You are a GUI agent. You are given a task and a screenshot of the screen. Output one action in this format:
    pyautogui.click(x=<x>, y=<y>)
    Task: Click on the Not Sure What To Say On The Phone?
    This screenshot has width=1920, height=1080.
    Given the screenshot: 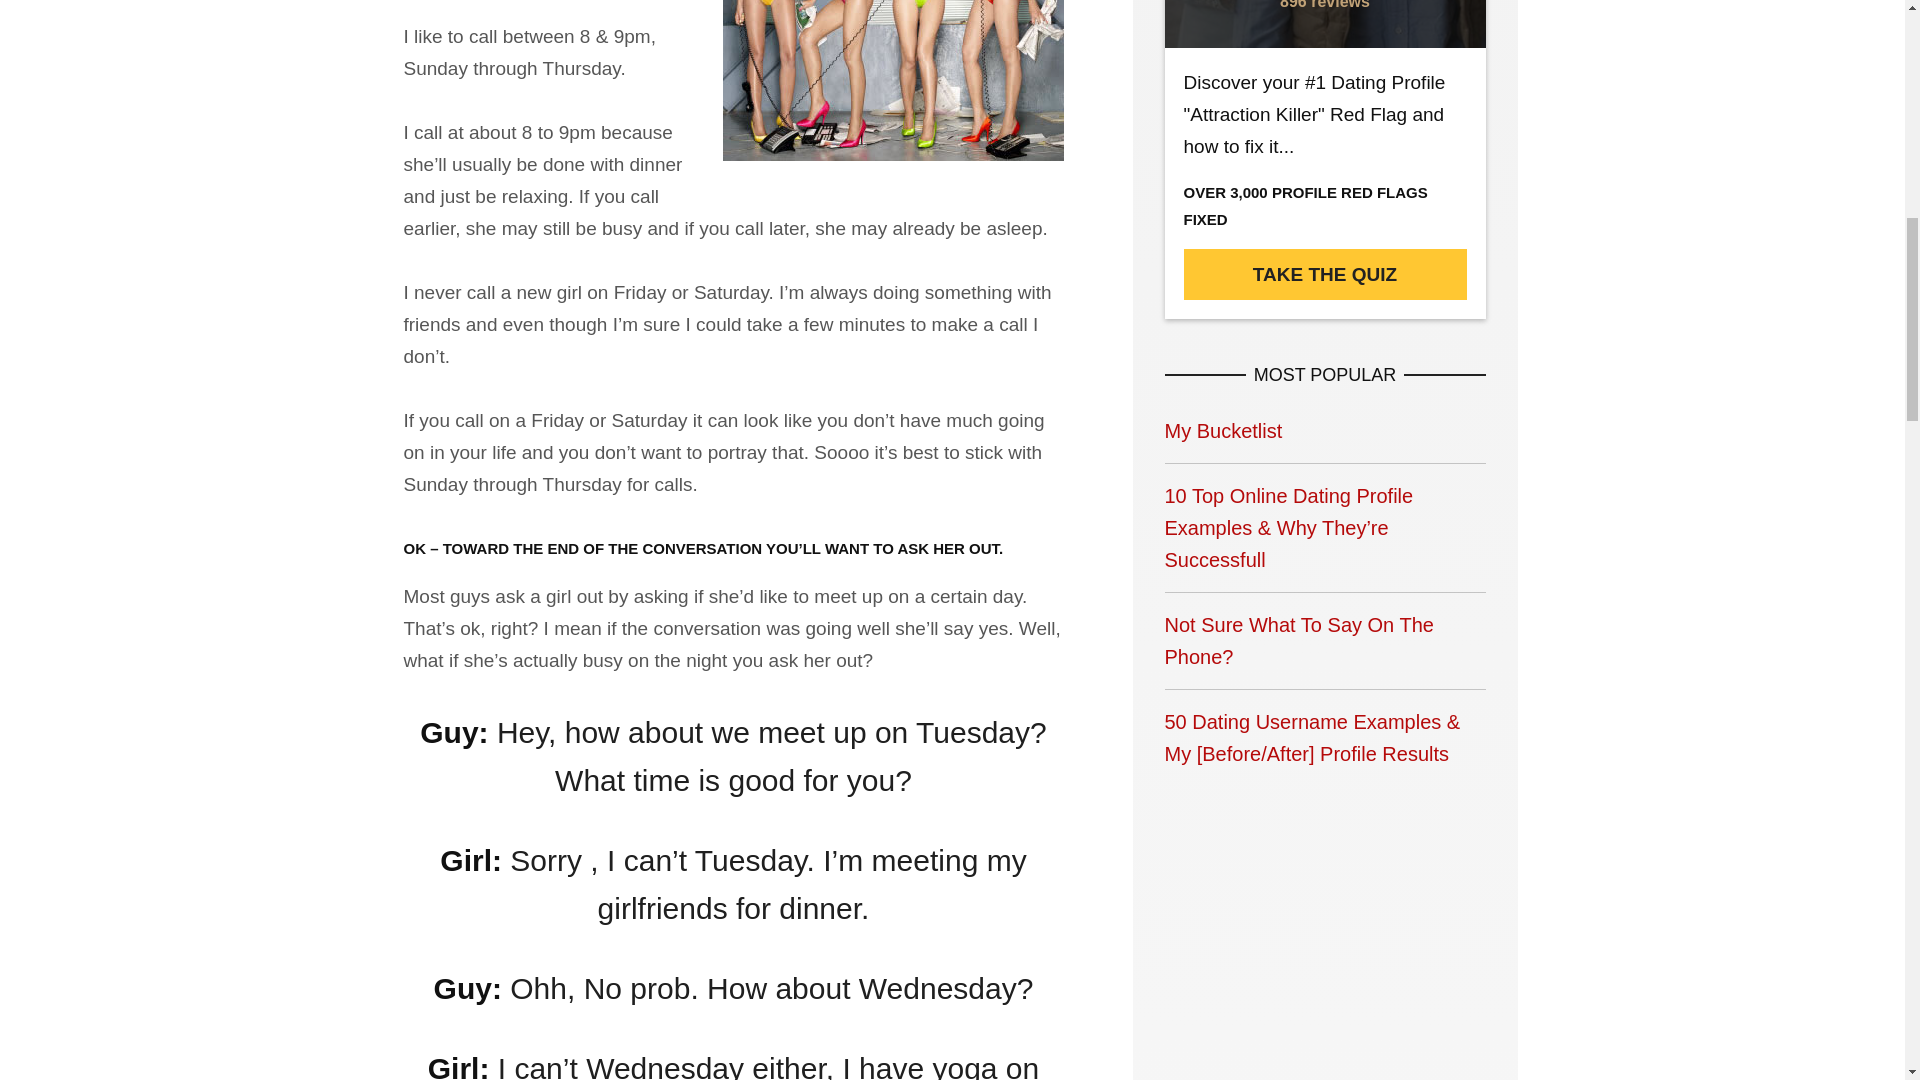 What is the action you would take?
    pyautogui.click(x=1324, y=640)
    